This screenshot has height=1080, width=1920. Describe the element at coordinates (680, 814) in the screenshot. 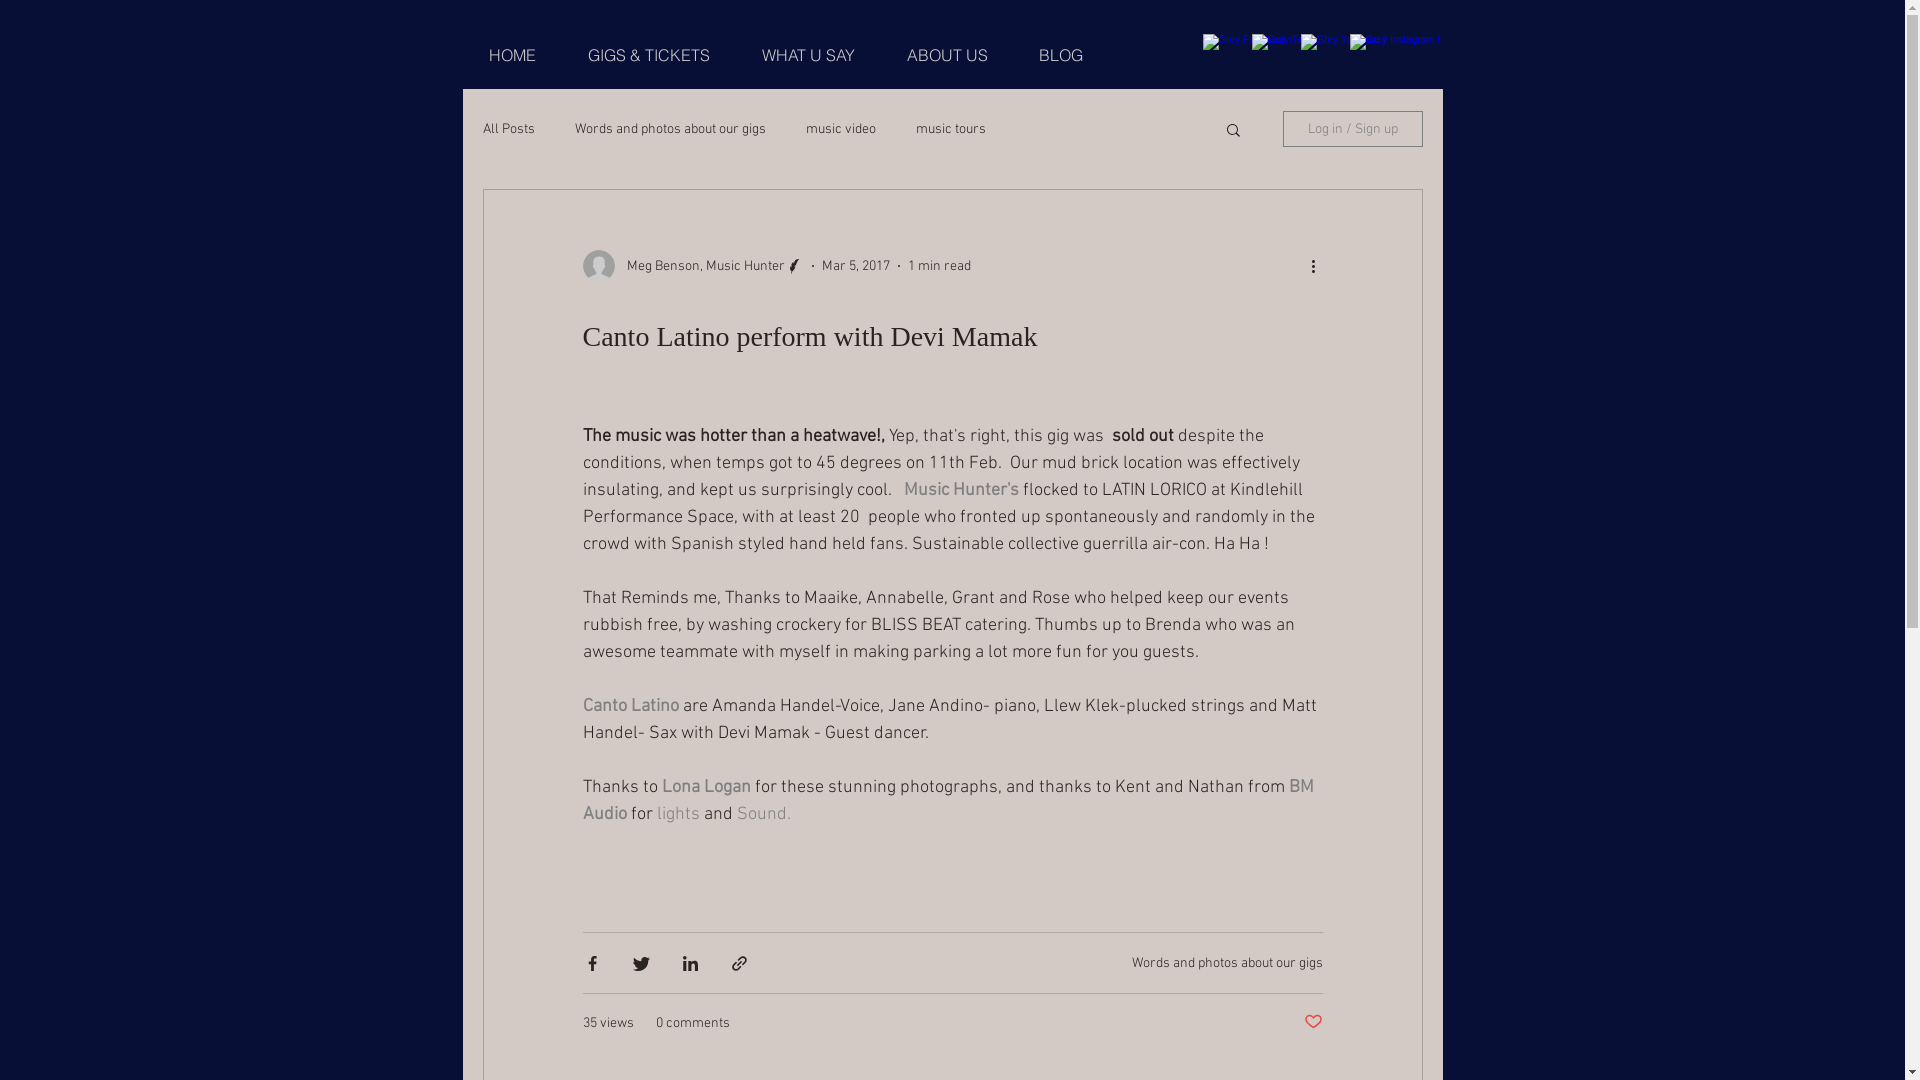

I see `lights ` at that location.